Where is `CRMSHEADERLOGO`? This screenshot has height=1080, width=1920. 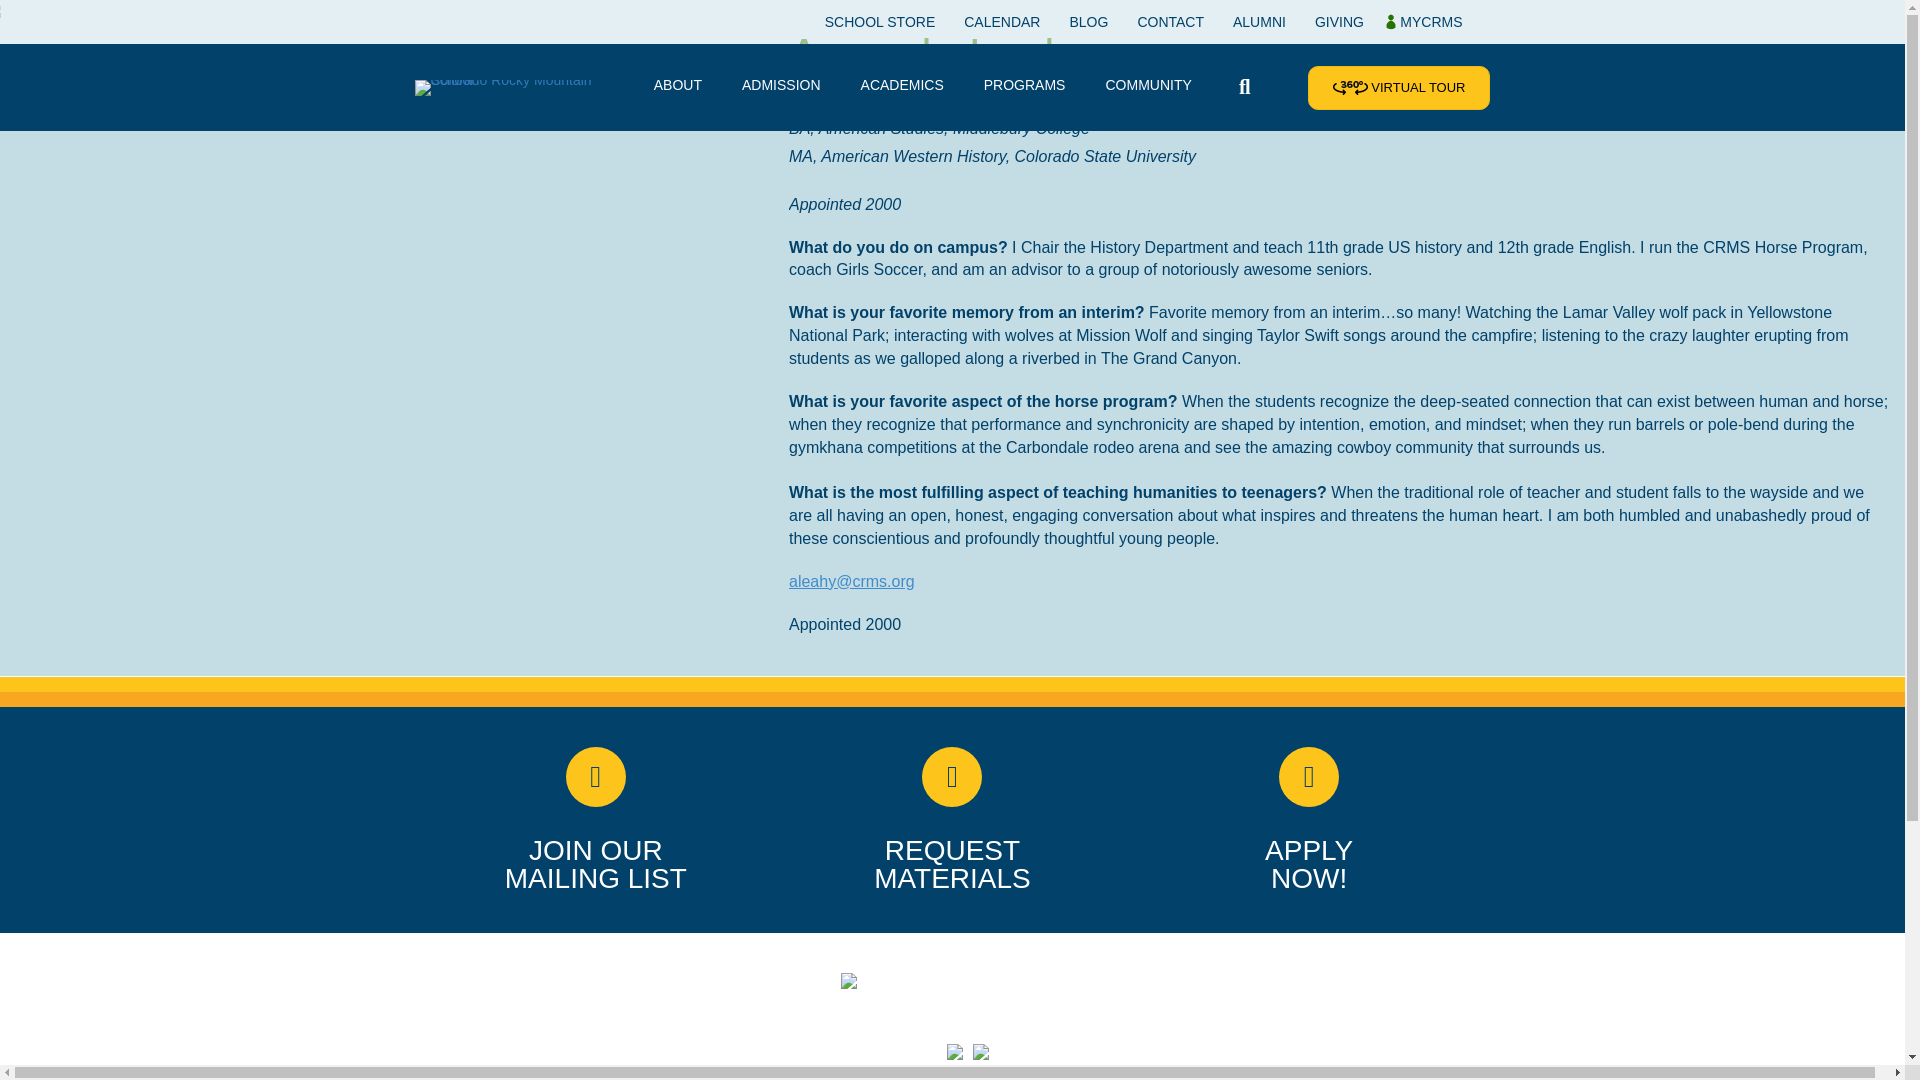
CRMSHEADERLOGO is located at coordinates (509, 88).